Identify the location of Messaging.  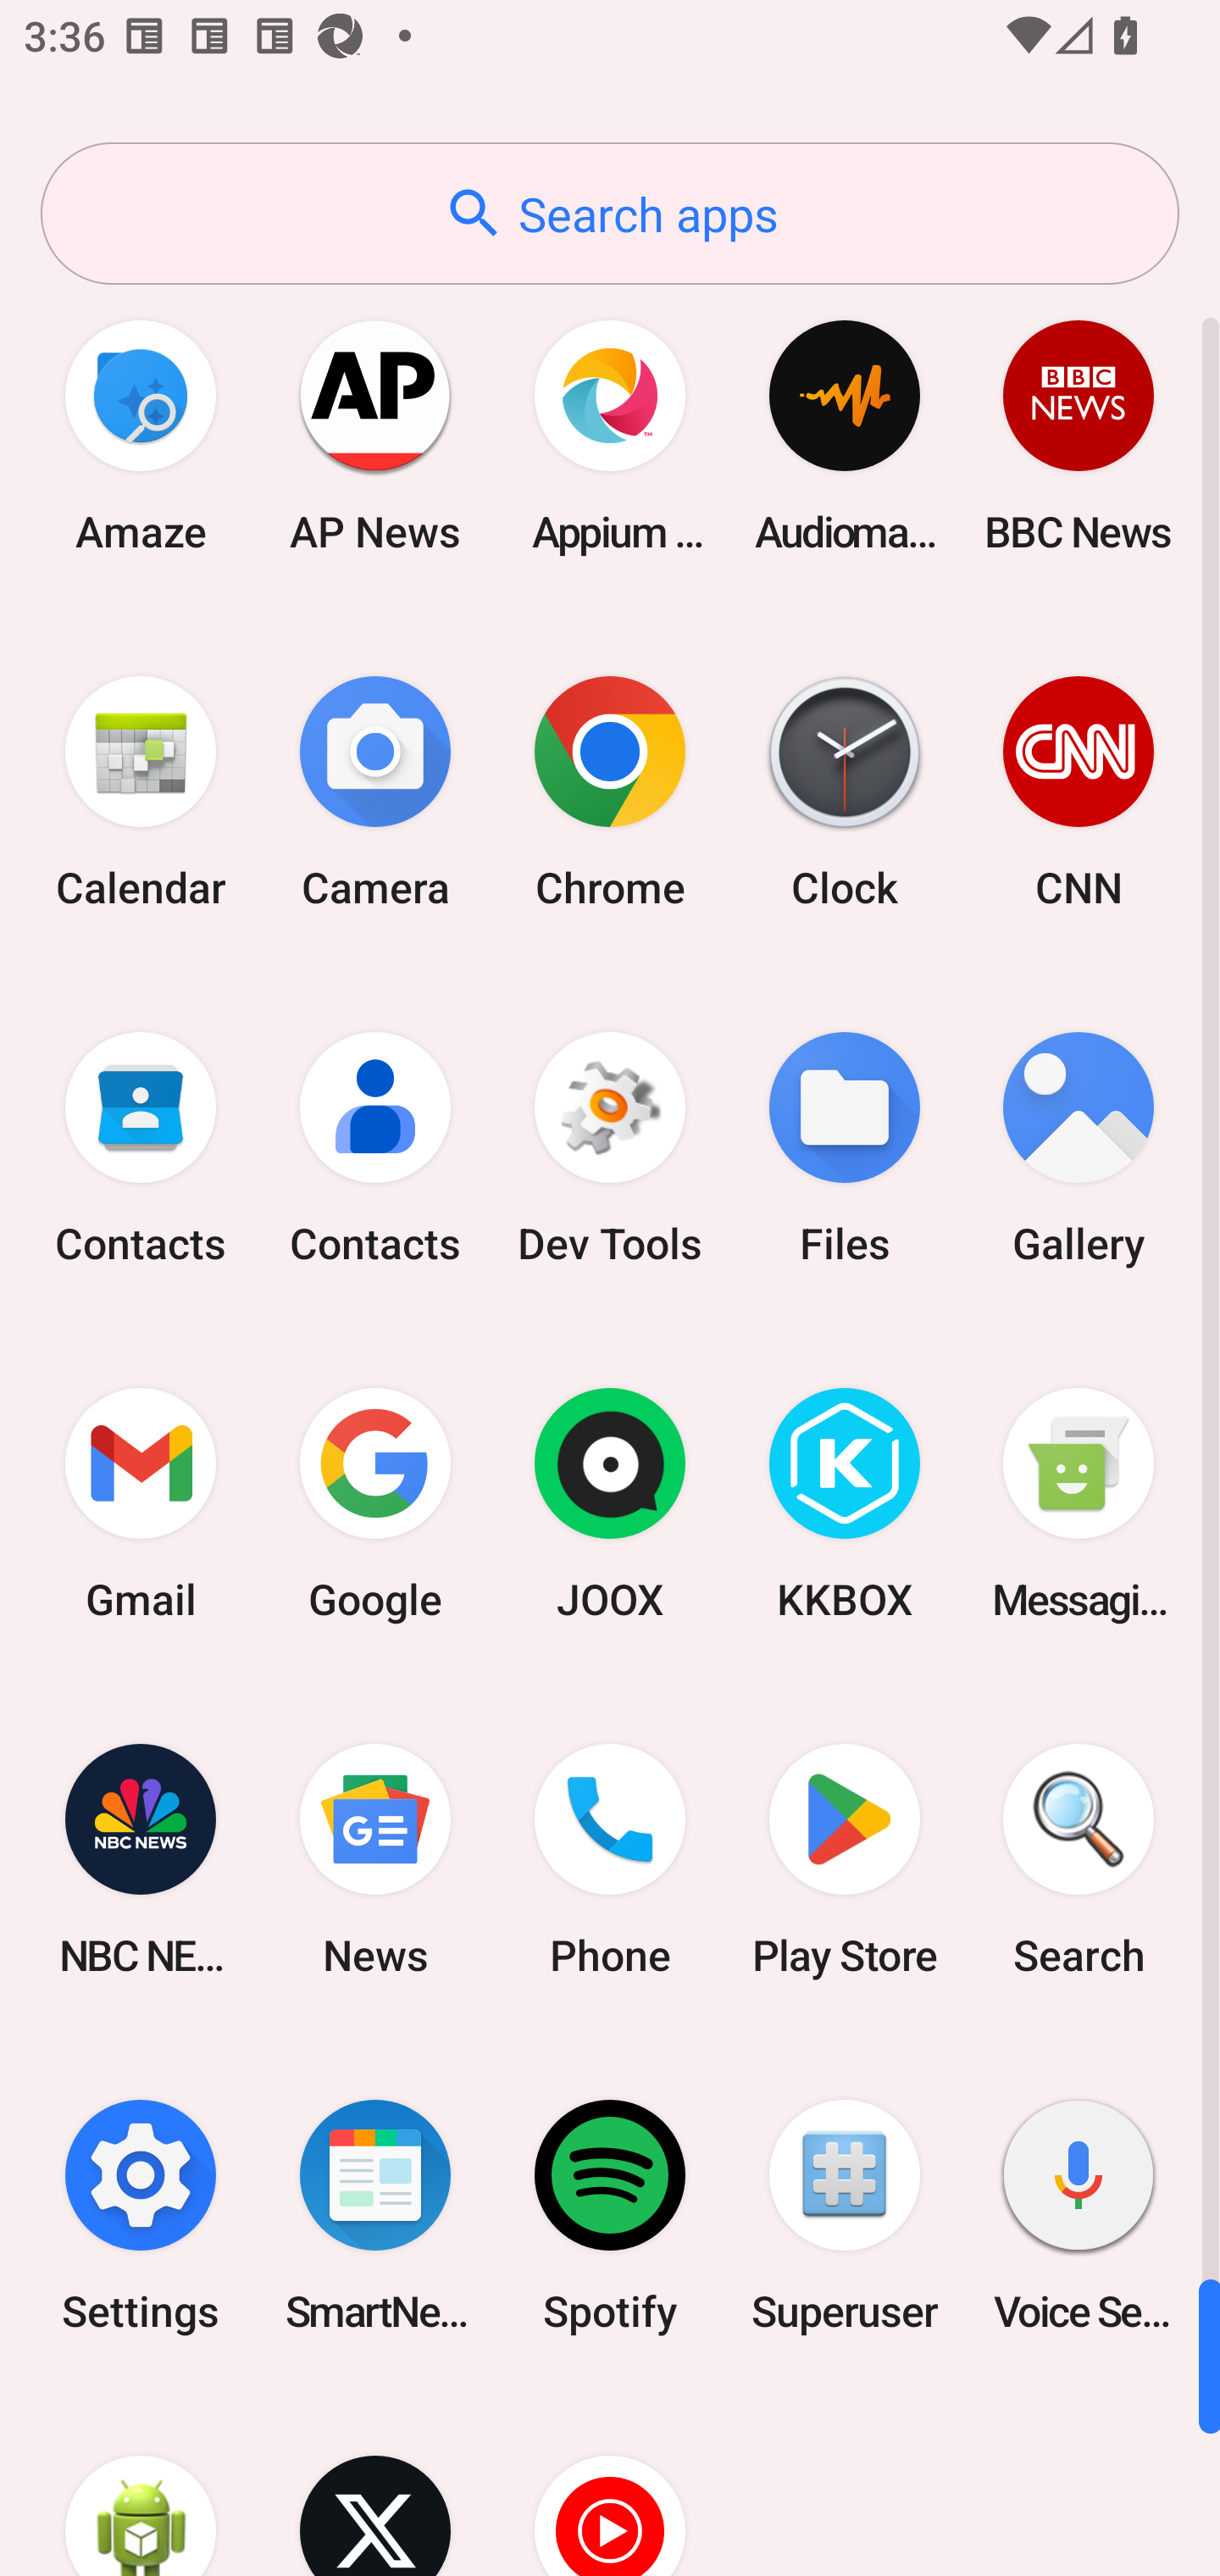
(1079, 1504).